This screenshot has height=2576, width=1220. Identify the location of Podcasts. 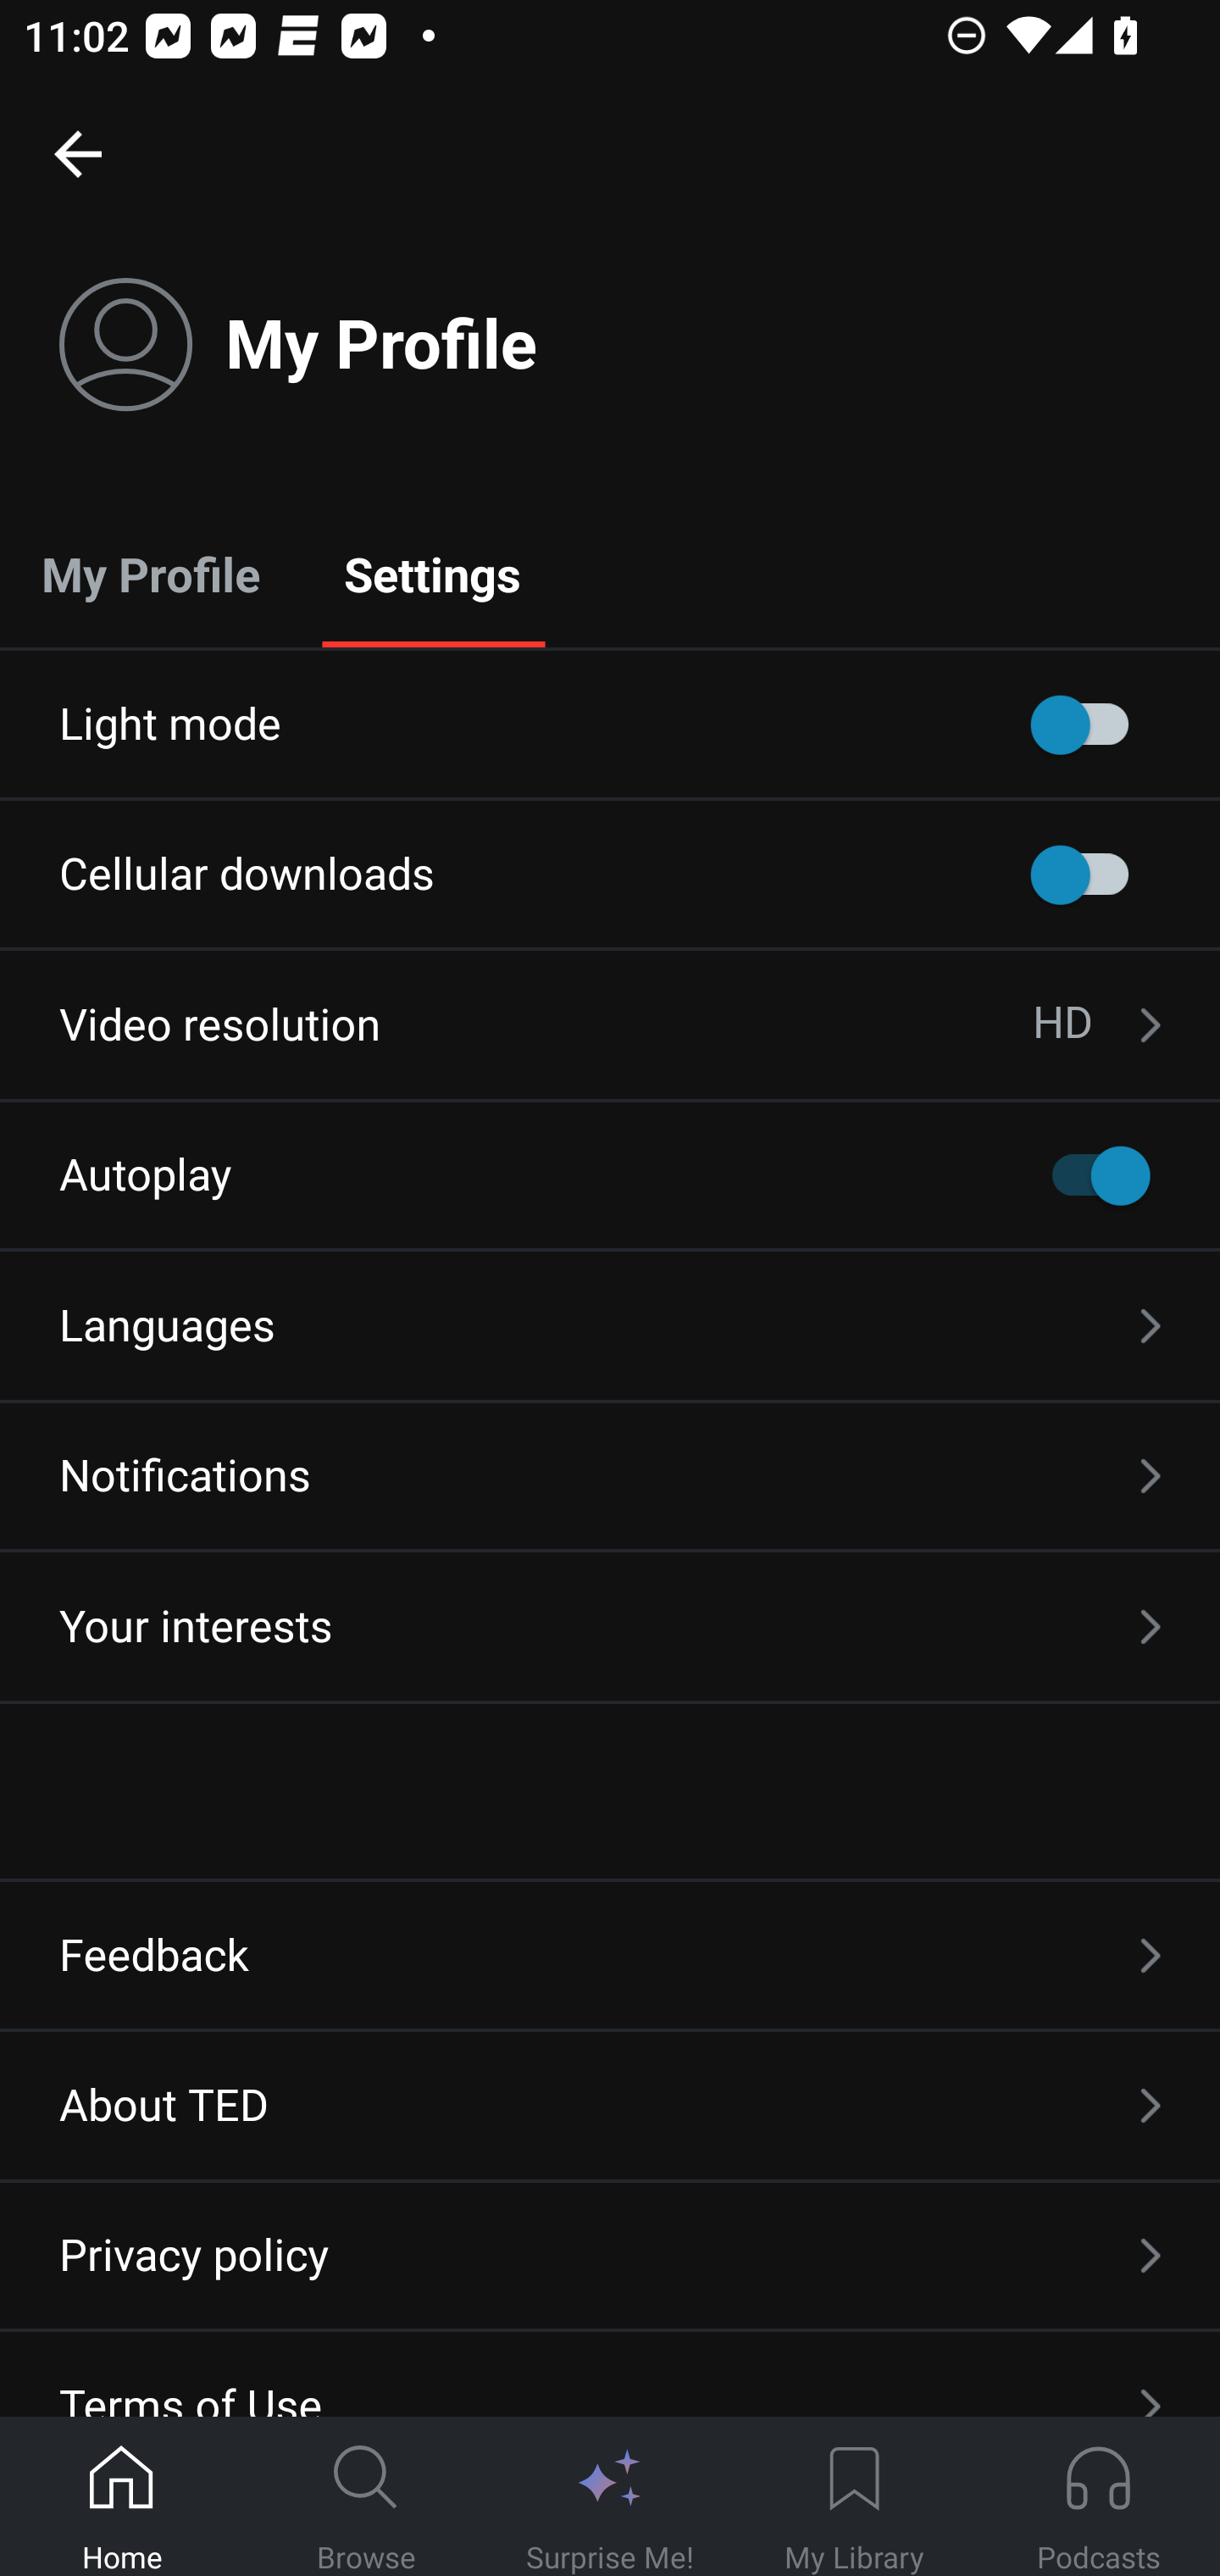
(1098, 2497).